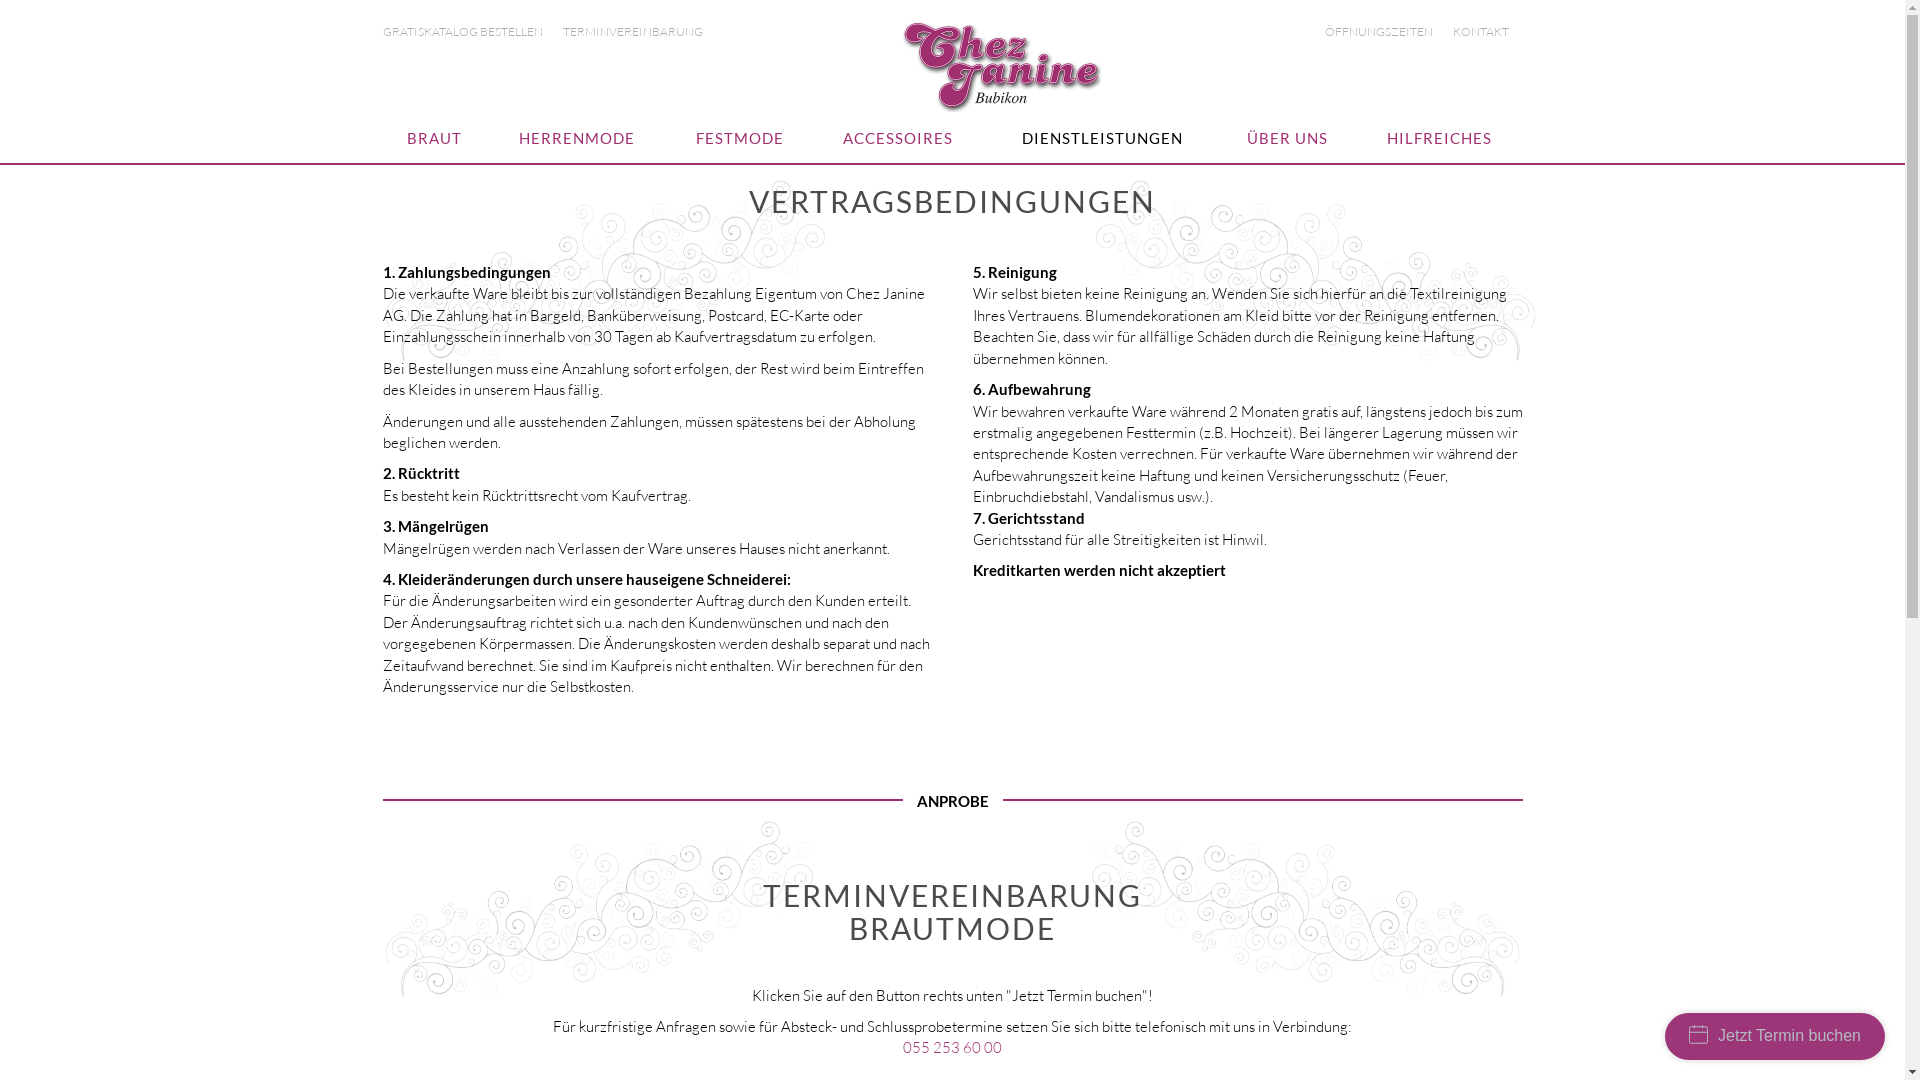 This screenshot has width=1920, height=1080. What do you see at coordinates (952, 1048) in the screenshot?
I see `055 253 60 00` at bounding box center [952, 1048].